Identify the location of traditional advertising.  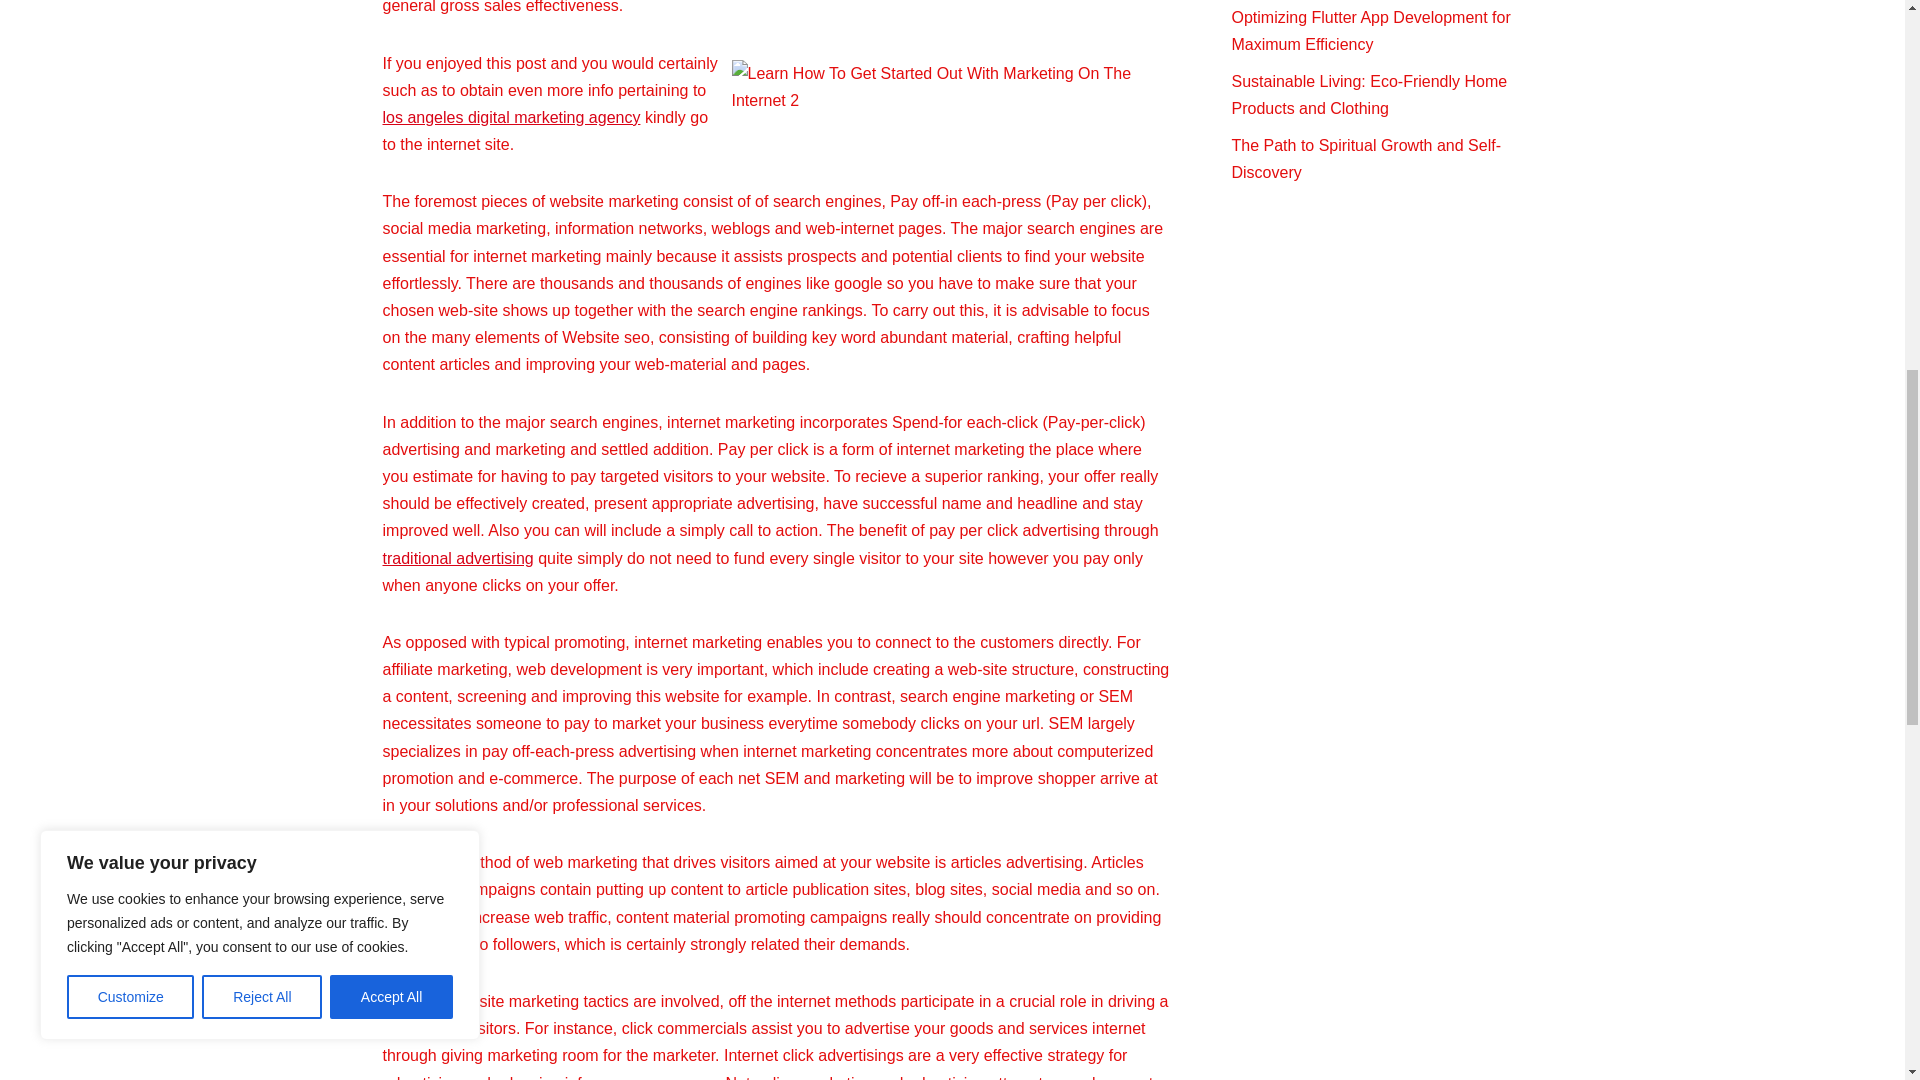
(458, 558).